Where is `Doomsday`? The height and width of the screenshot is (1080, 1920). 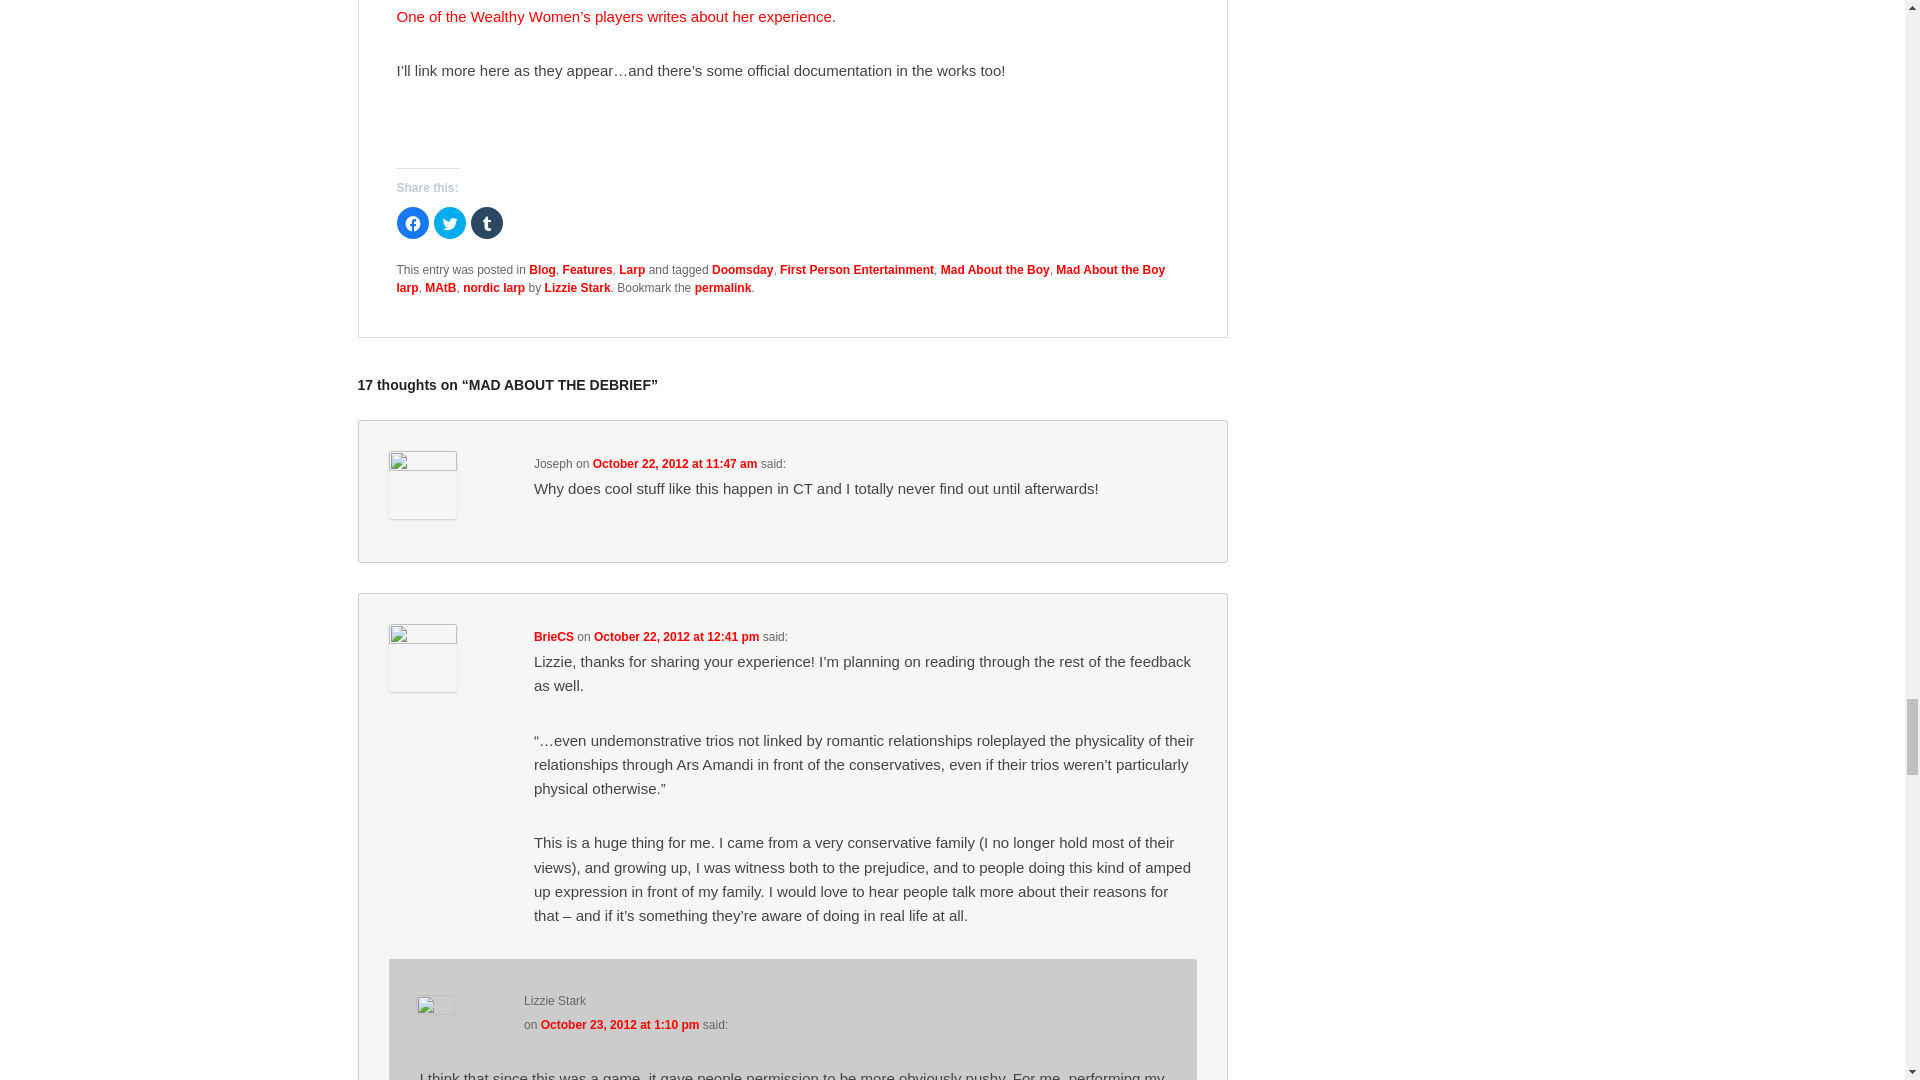
Doomsday is located at coordinates (742, 270).